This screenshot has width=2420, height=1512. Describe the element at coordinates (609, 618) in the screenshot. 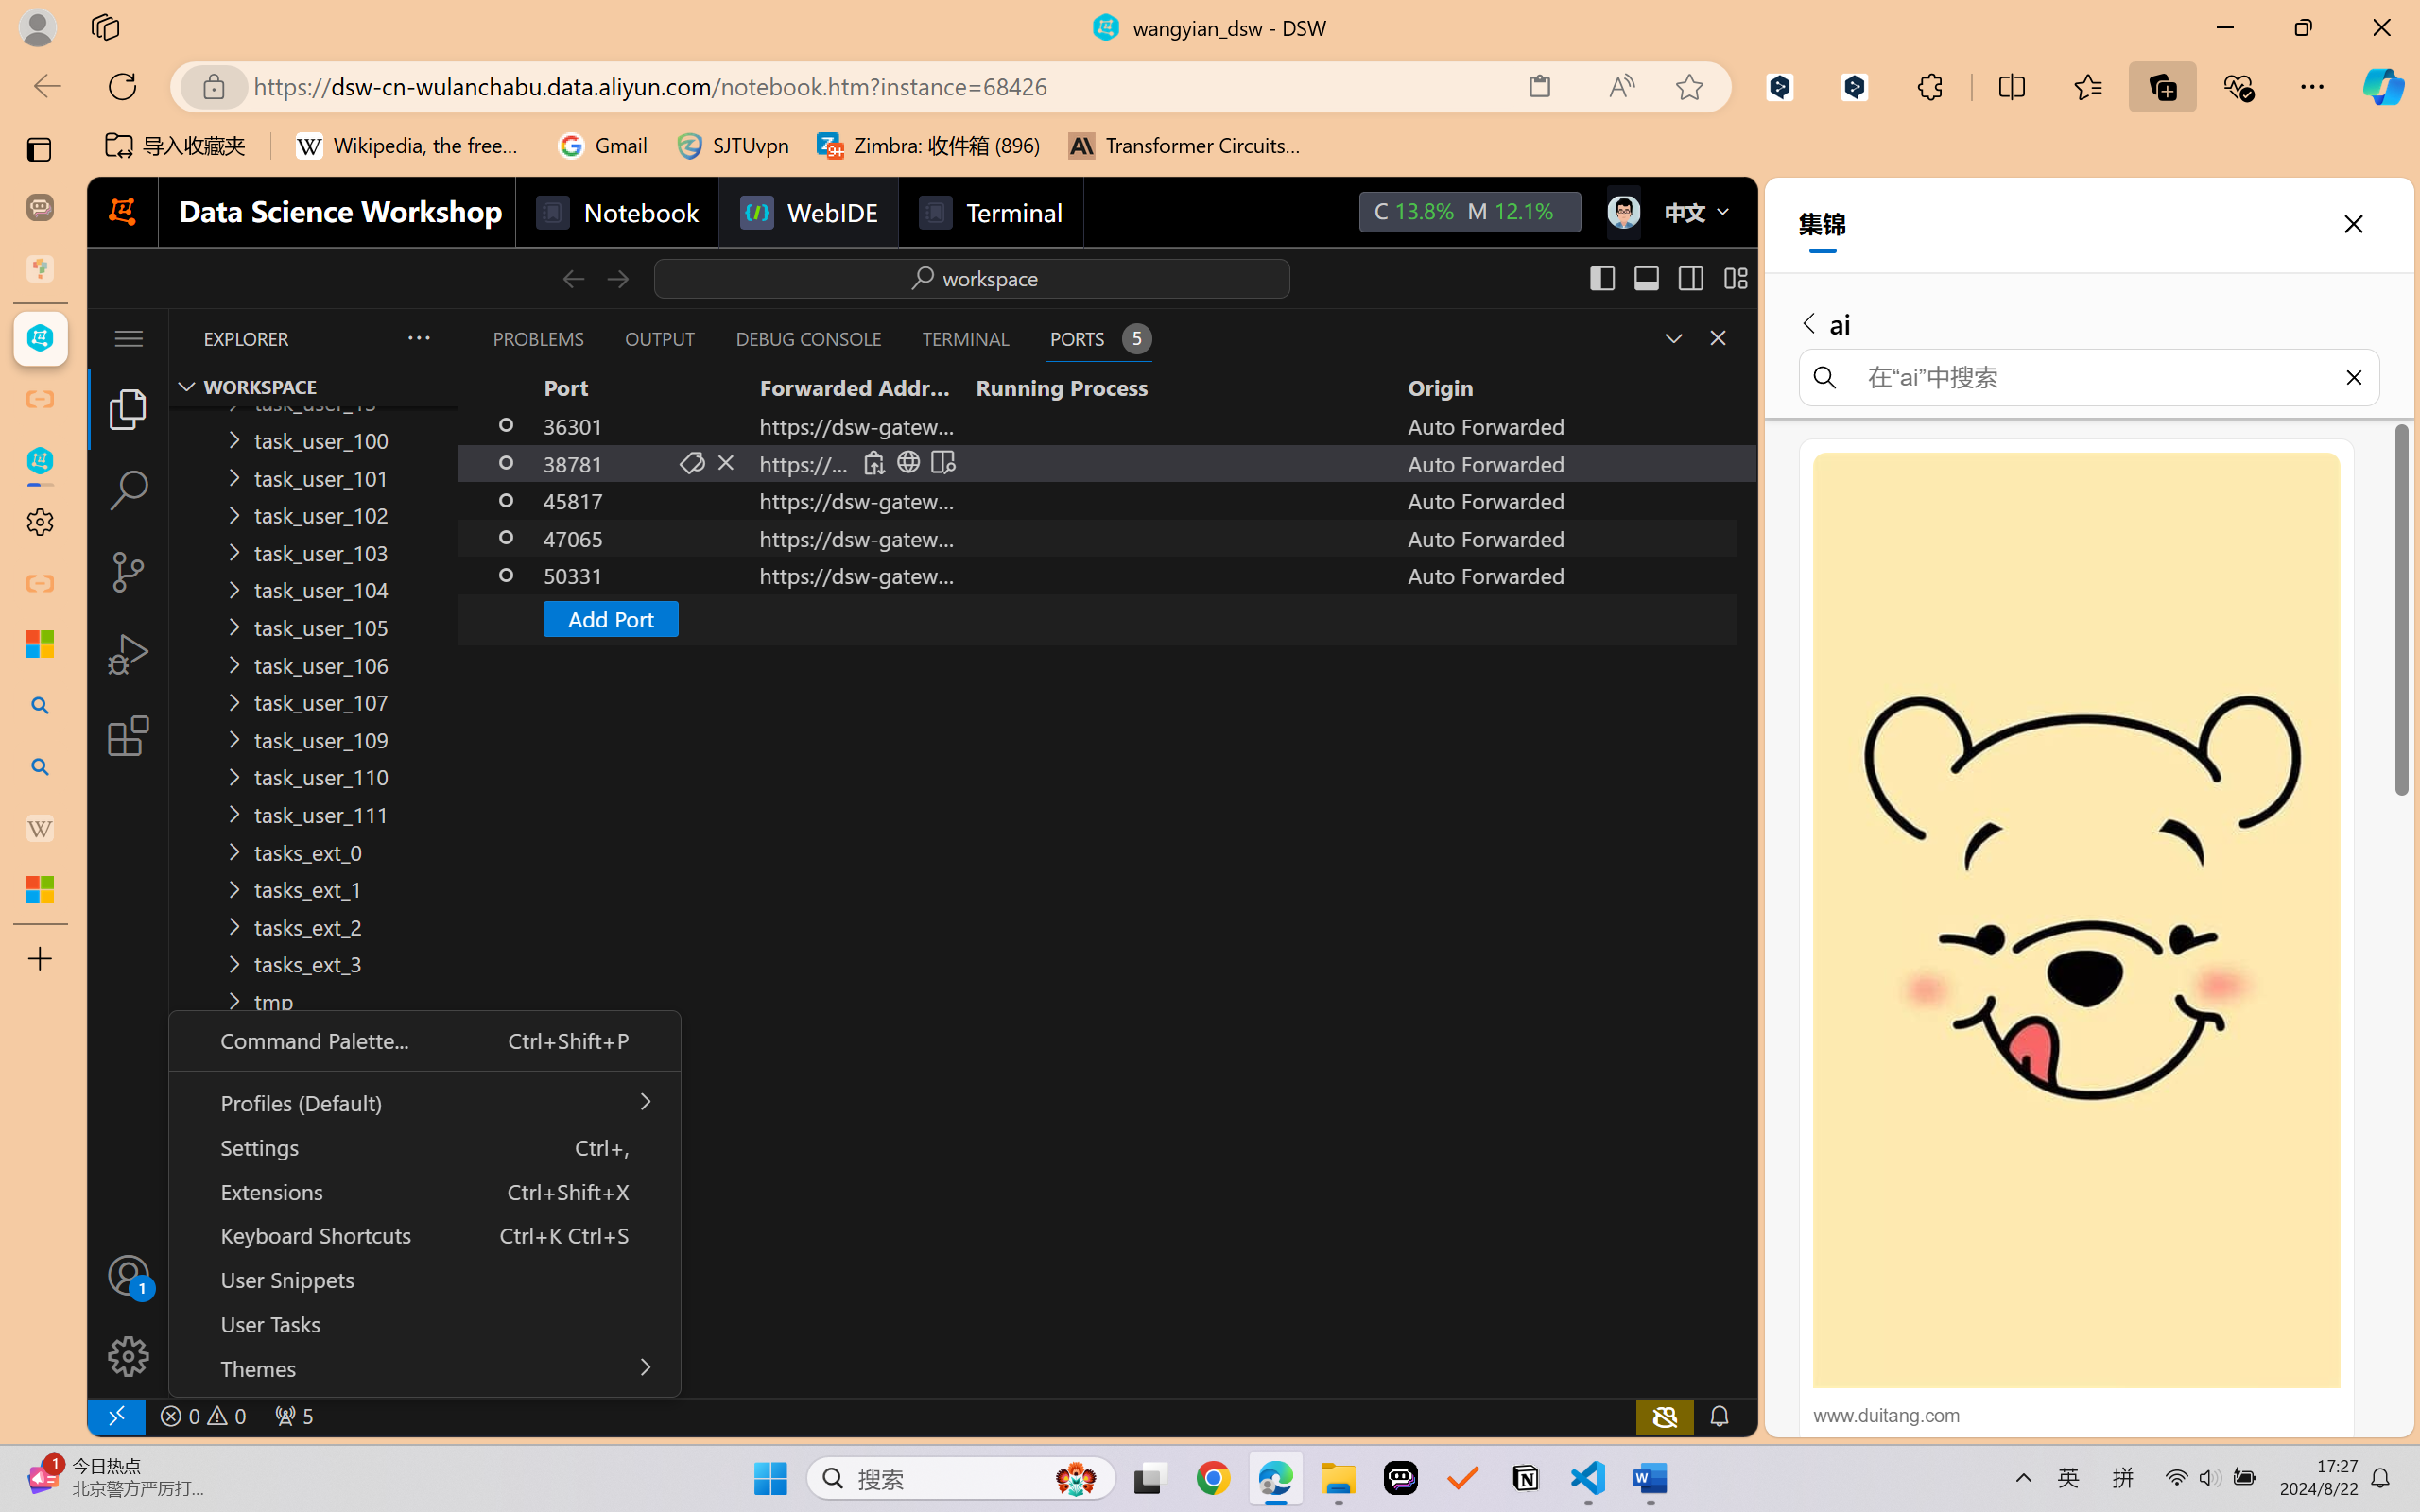

I see `Add Port` at that location.